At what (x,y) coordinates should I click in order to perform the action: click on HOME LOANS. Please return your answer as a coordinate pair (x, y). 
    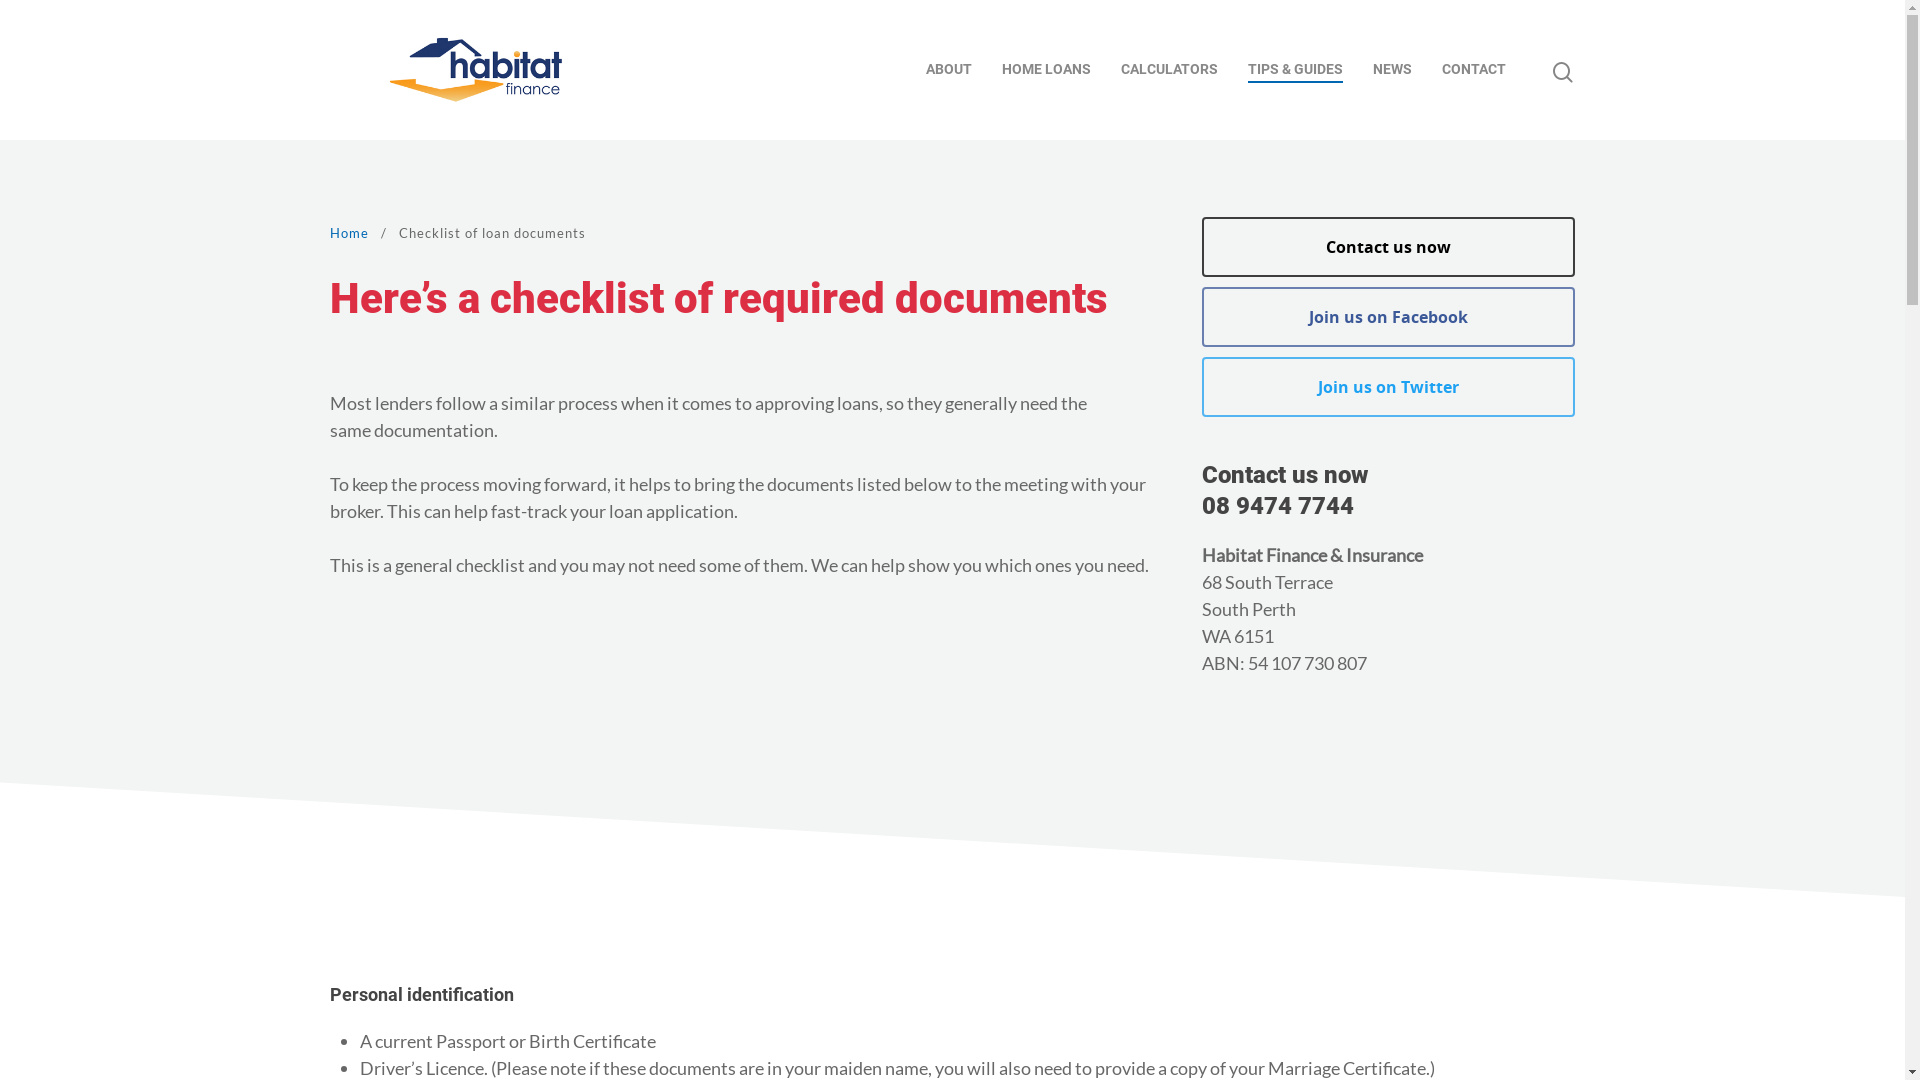
    Looking at the image, I should click on (1046, 70).